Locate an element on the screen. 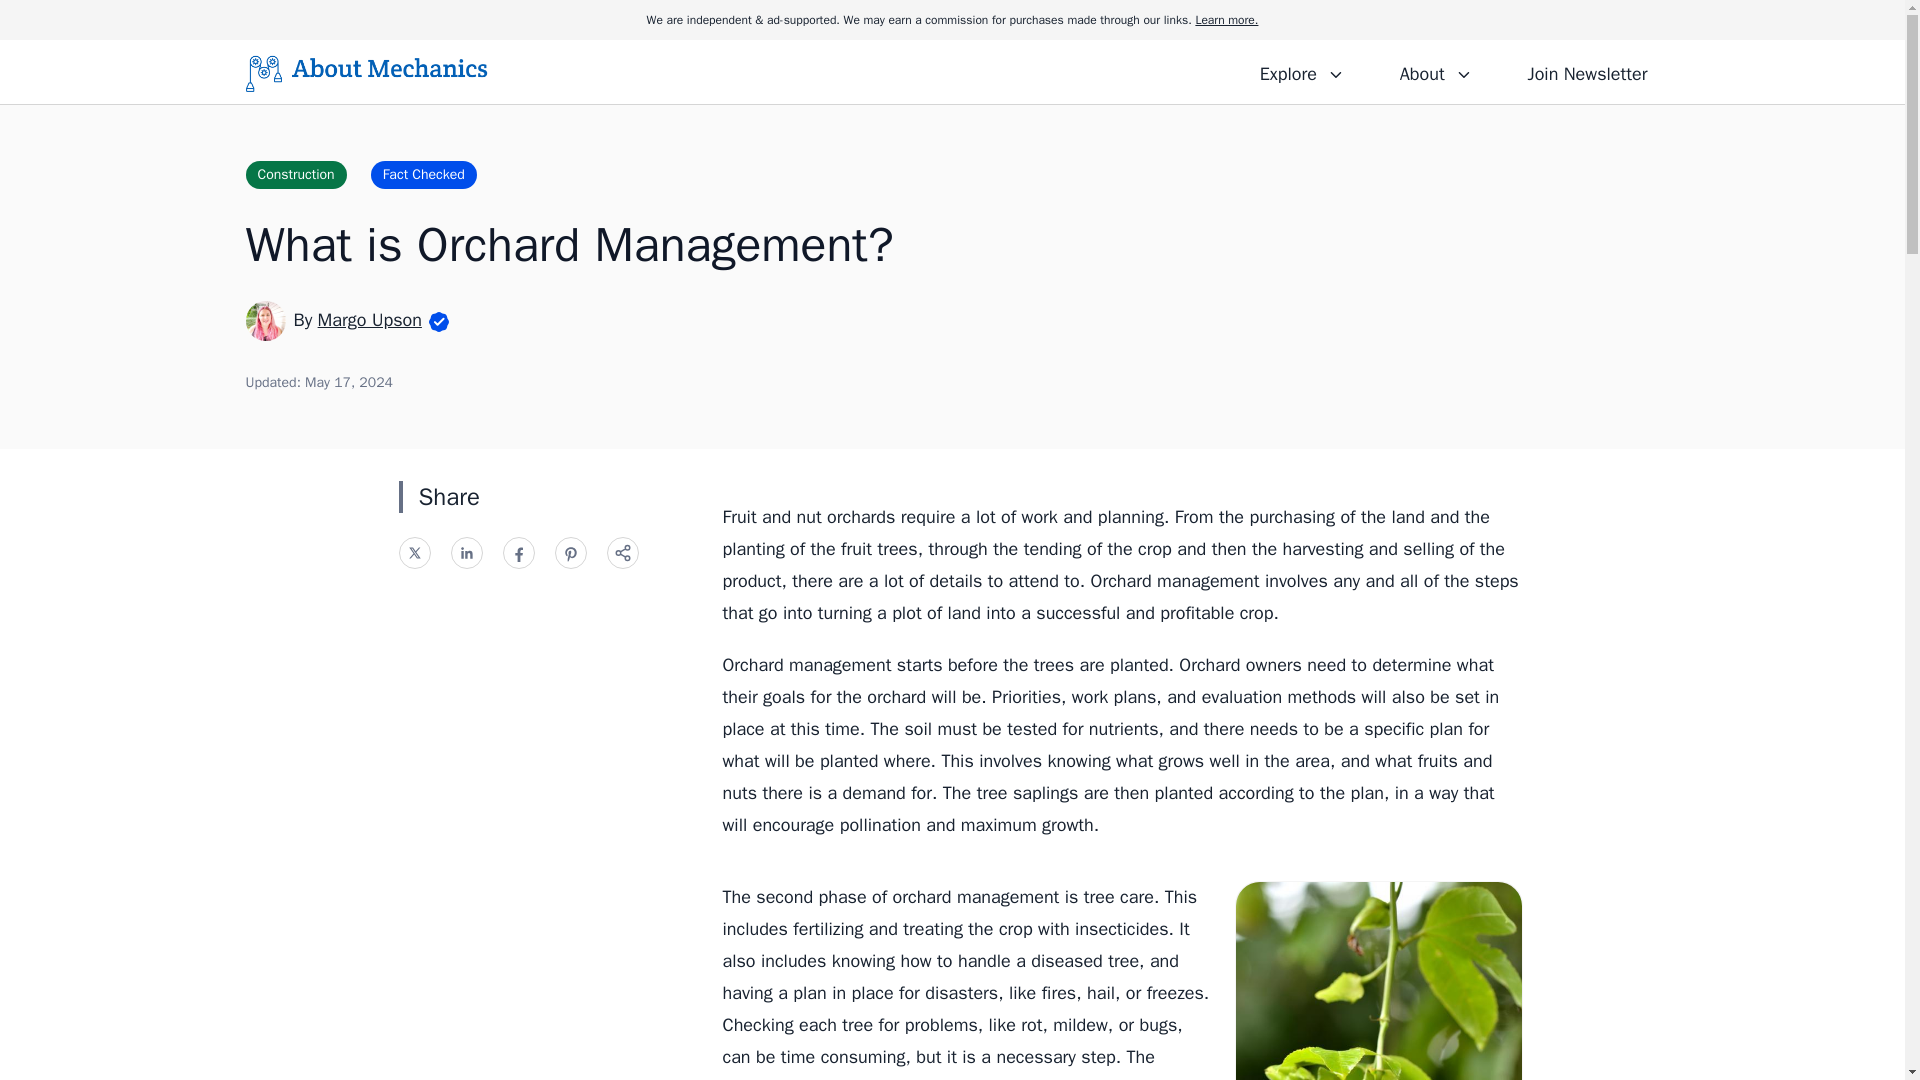  Margo Upson is located at coordinates (370, 319).